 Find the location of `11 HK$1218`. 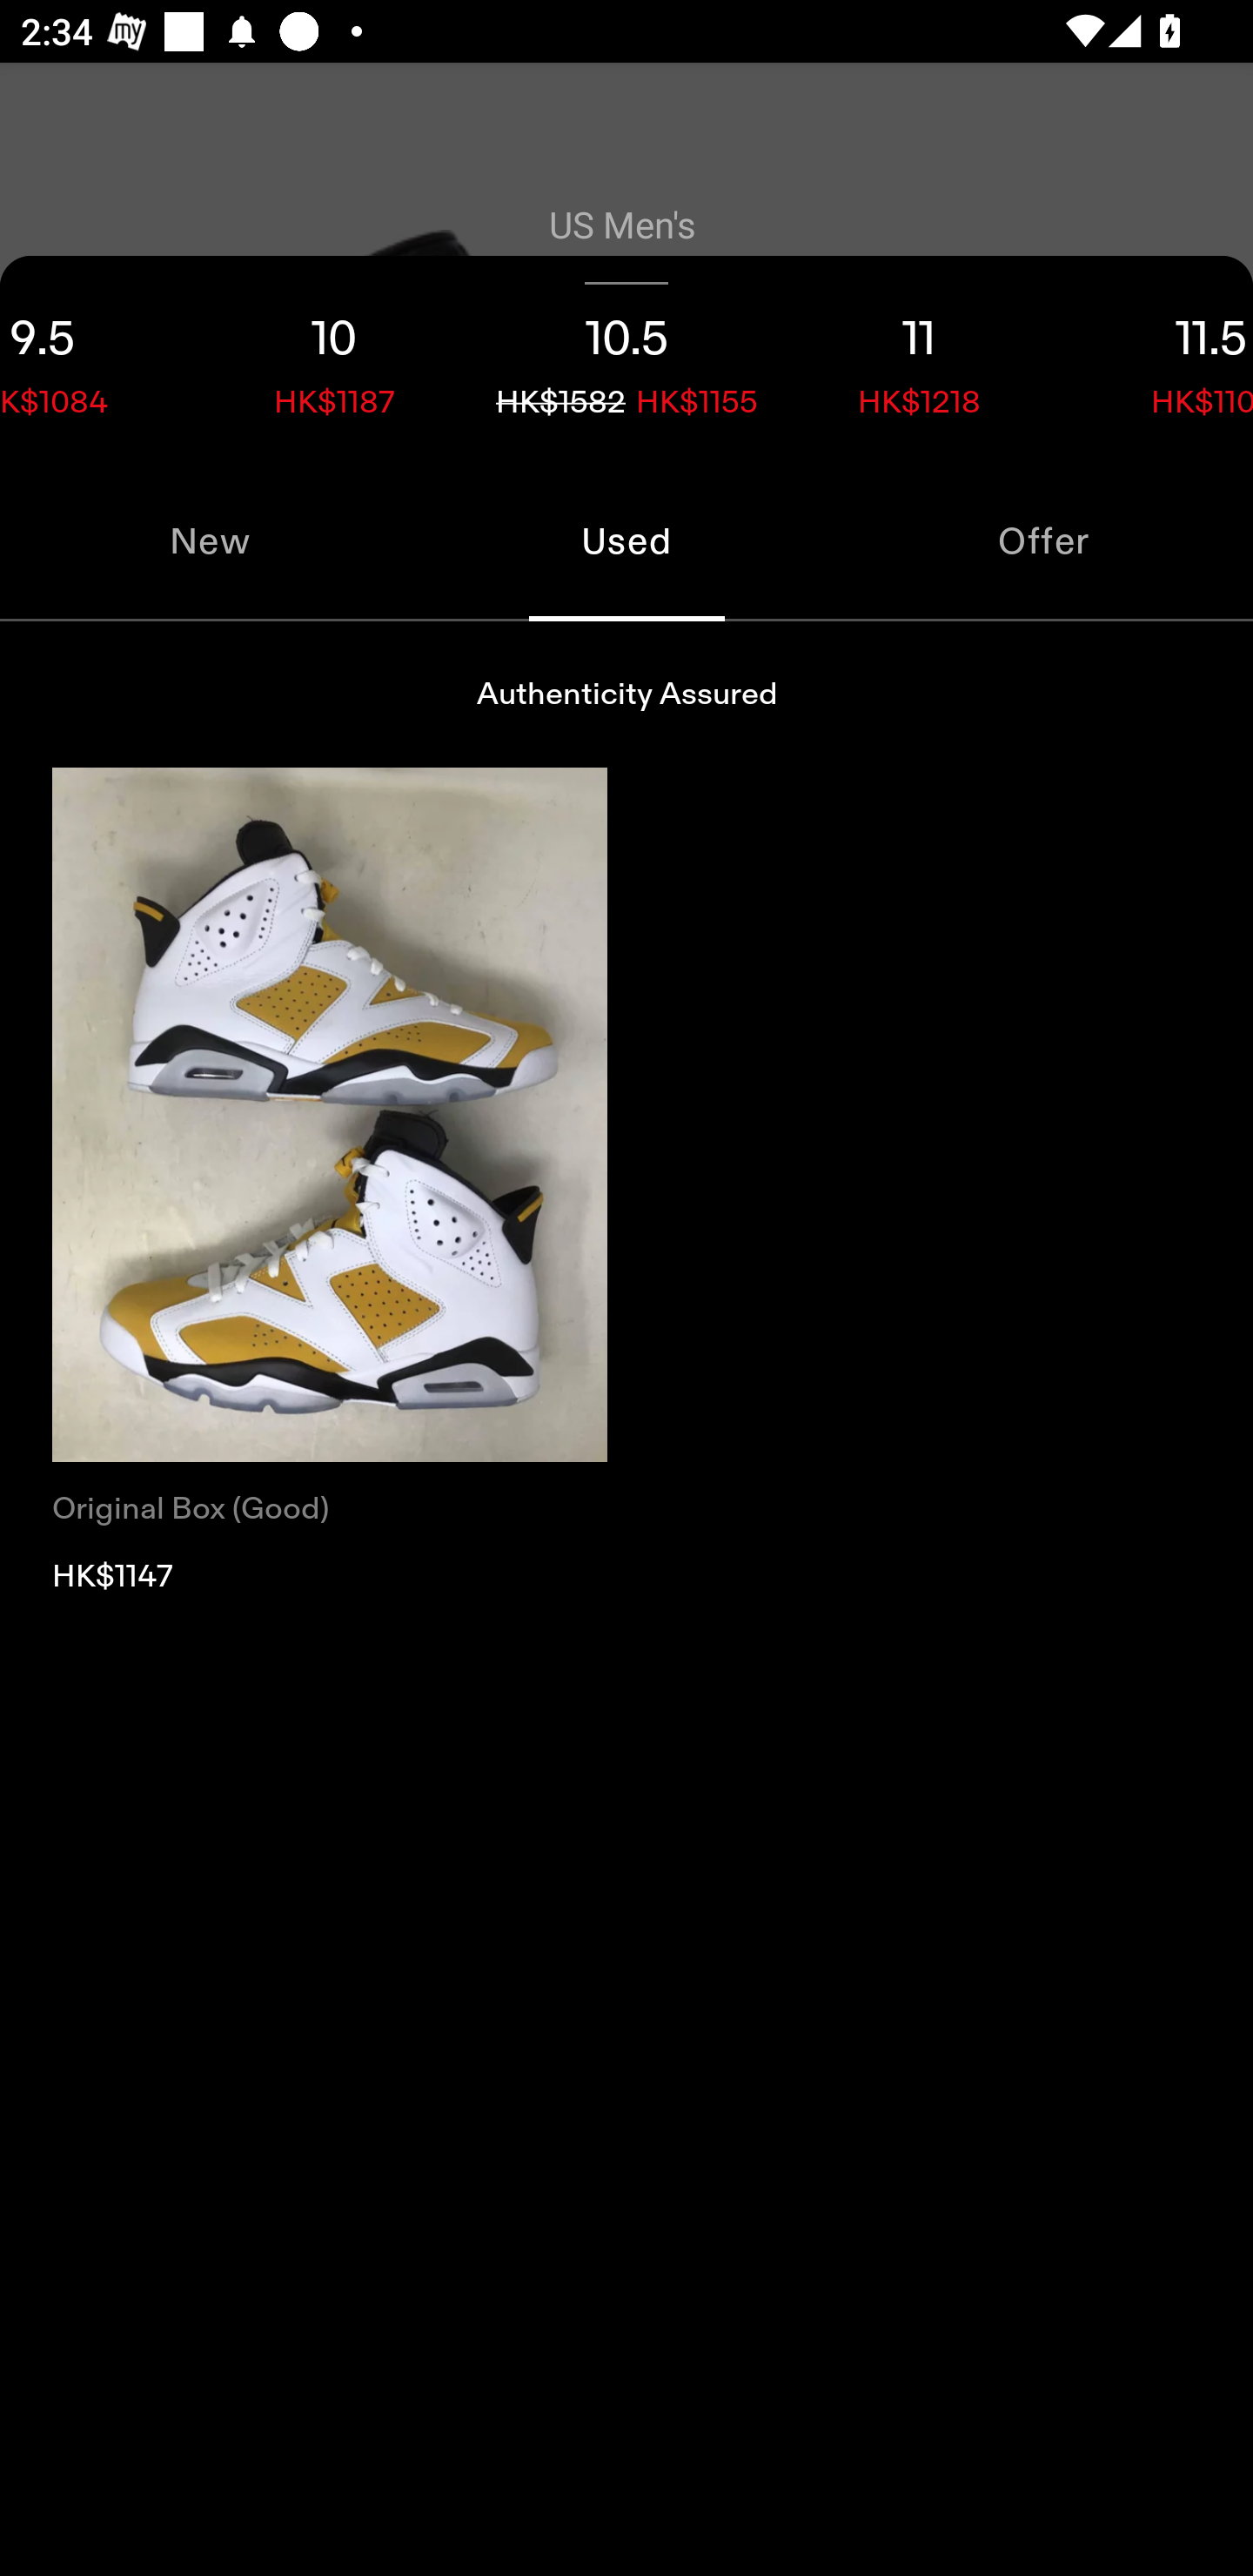

11 HK$1218 is located at coordinates (919, 359).